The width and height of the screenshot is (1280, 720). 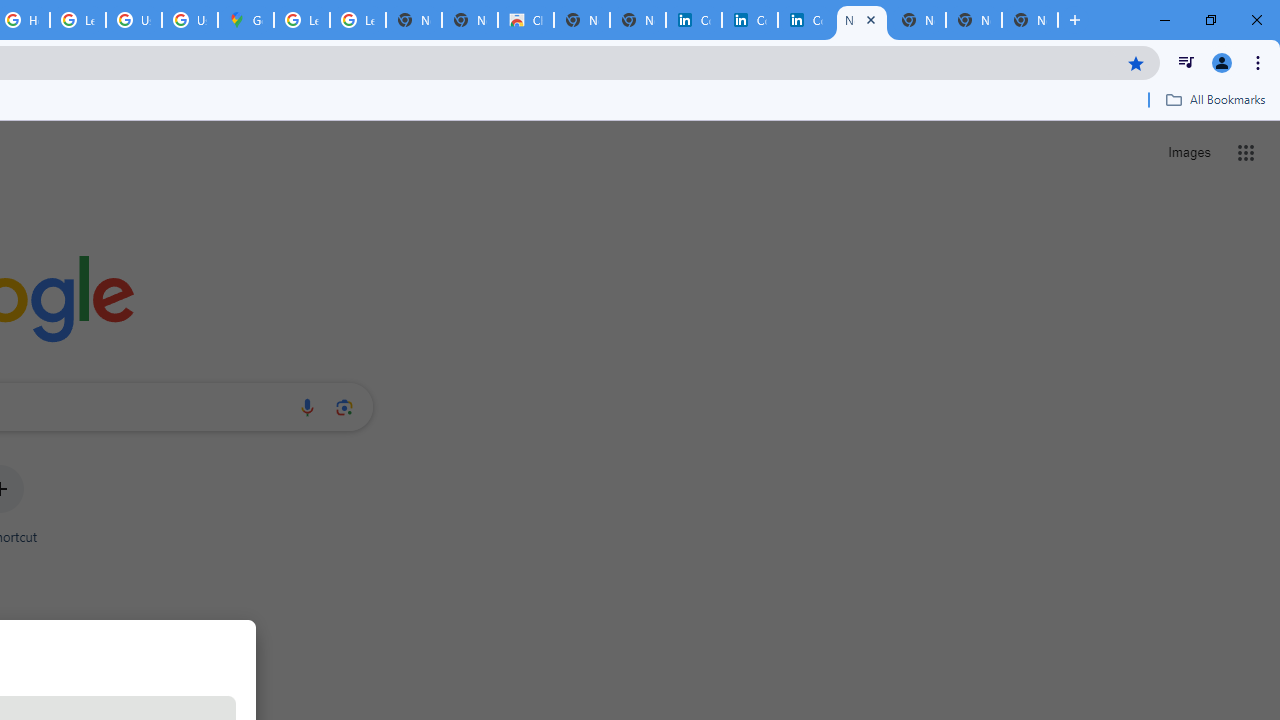 I want to click on Cookie Policy | LinkedIn, so click(x=693, y=20).